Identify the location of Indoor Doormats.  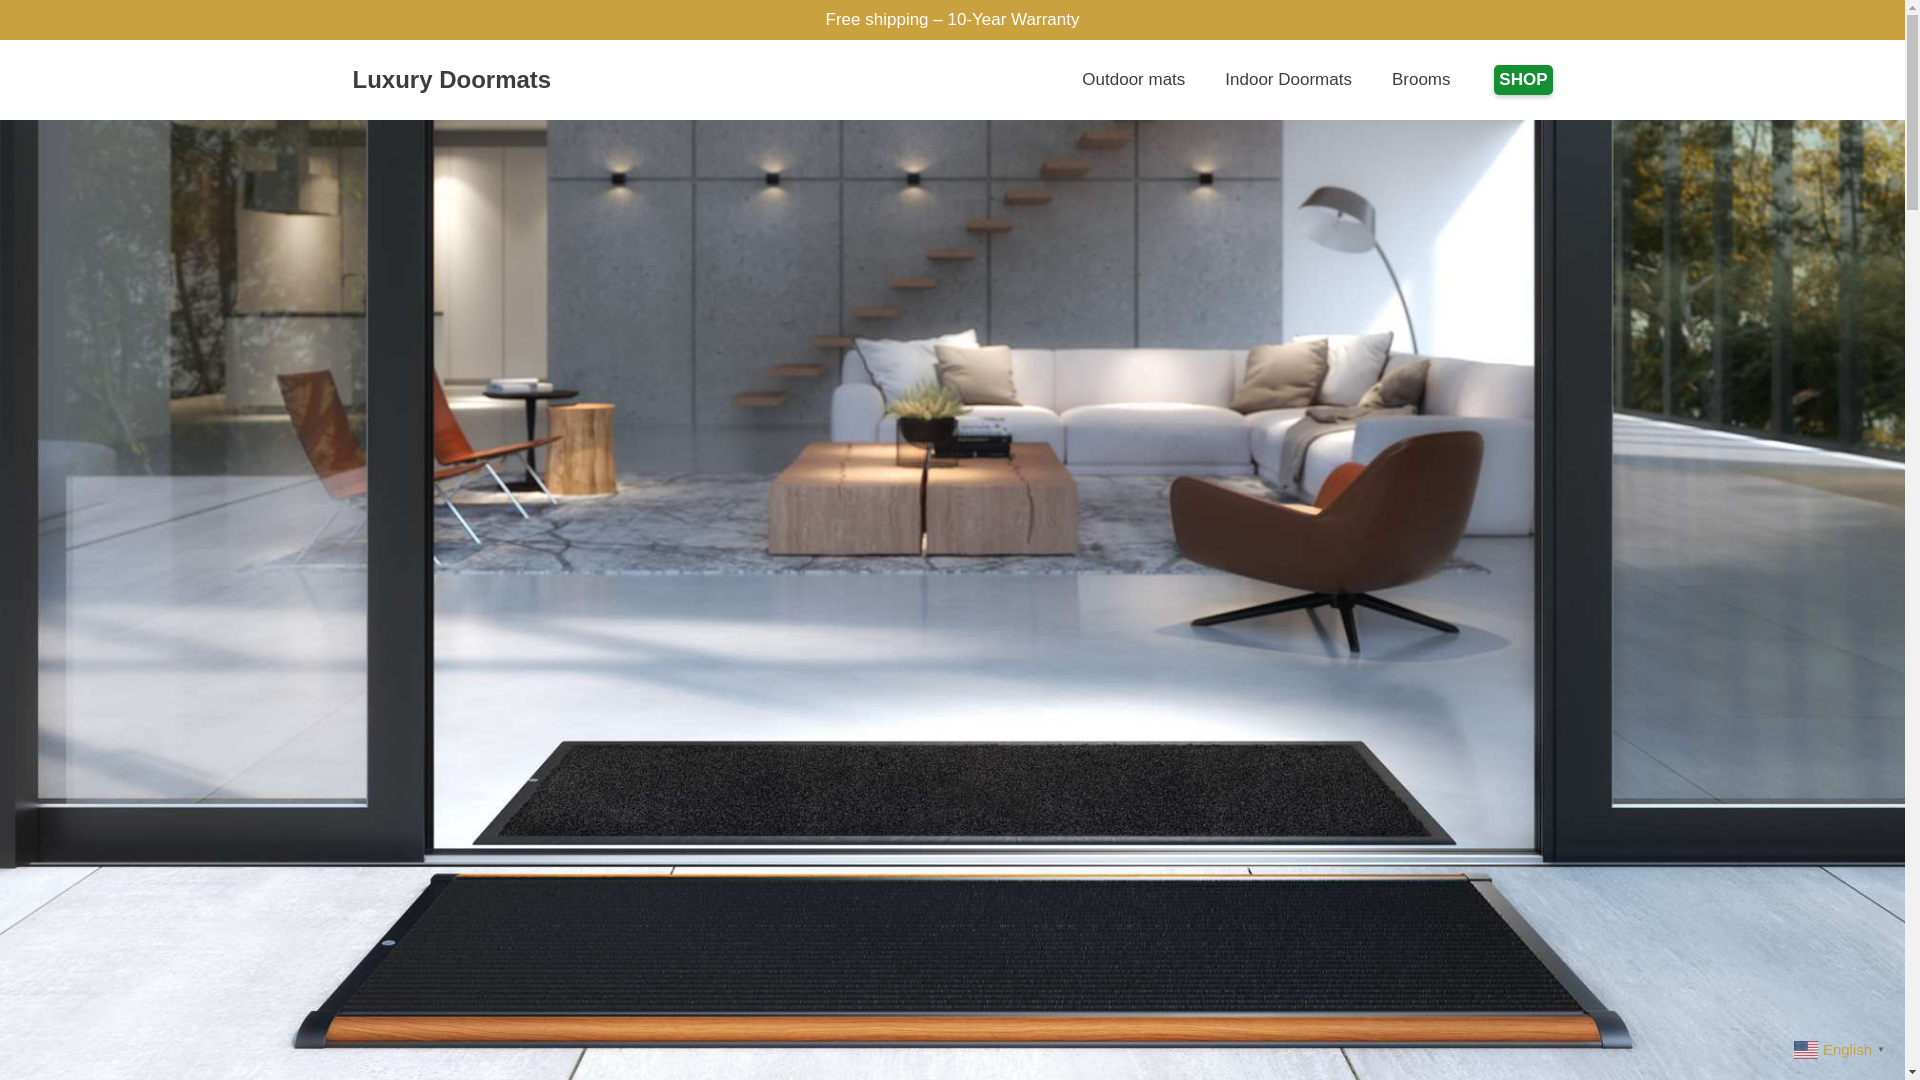
(1288, 79).